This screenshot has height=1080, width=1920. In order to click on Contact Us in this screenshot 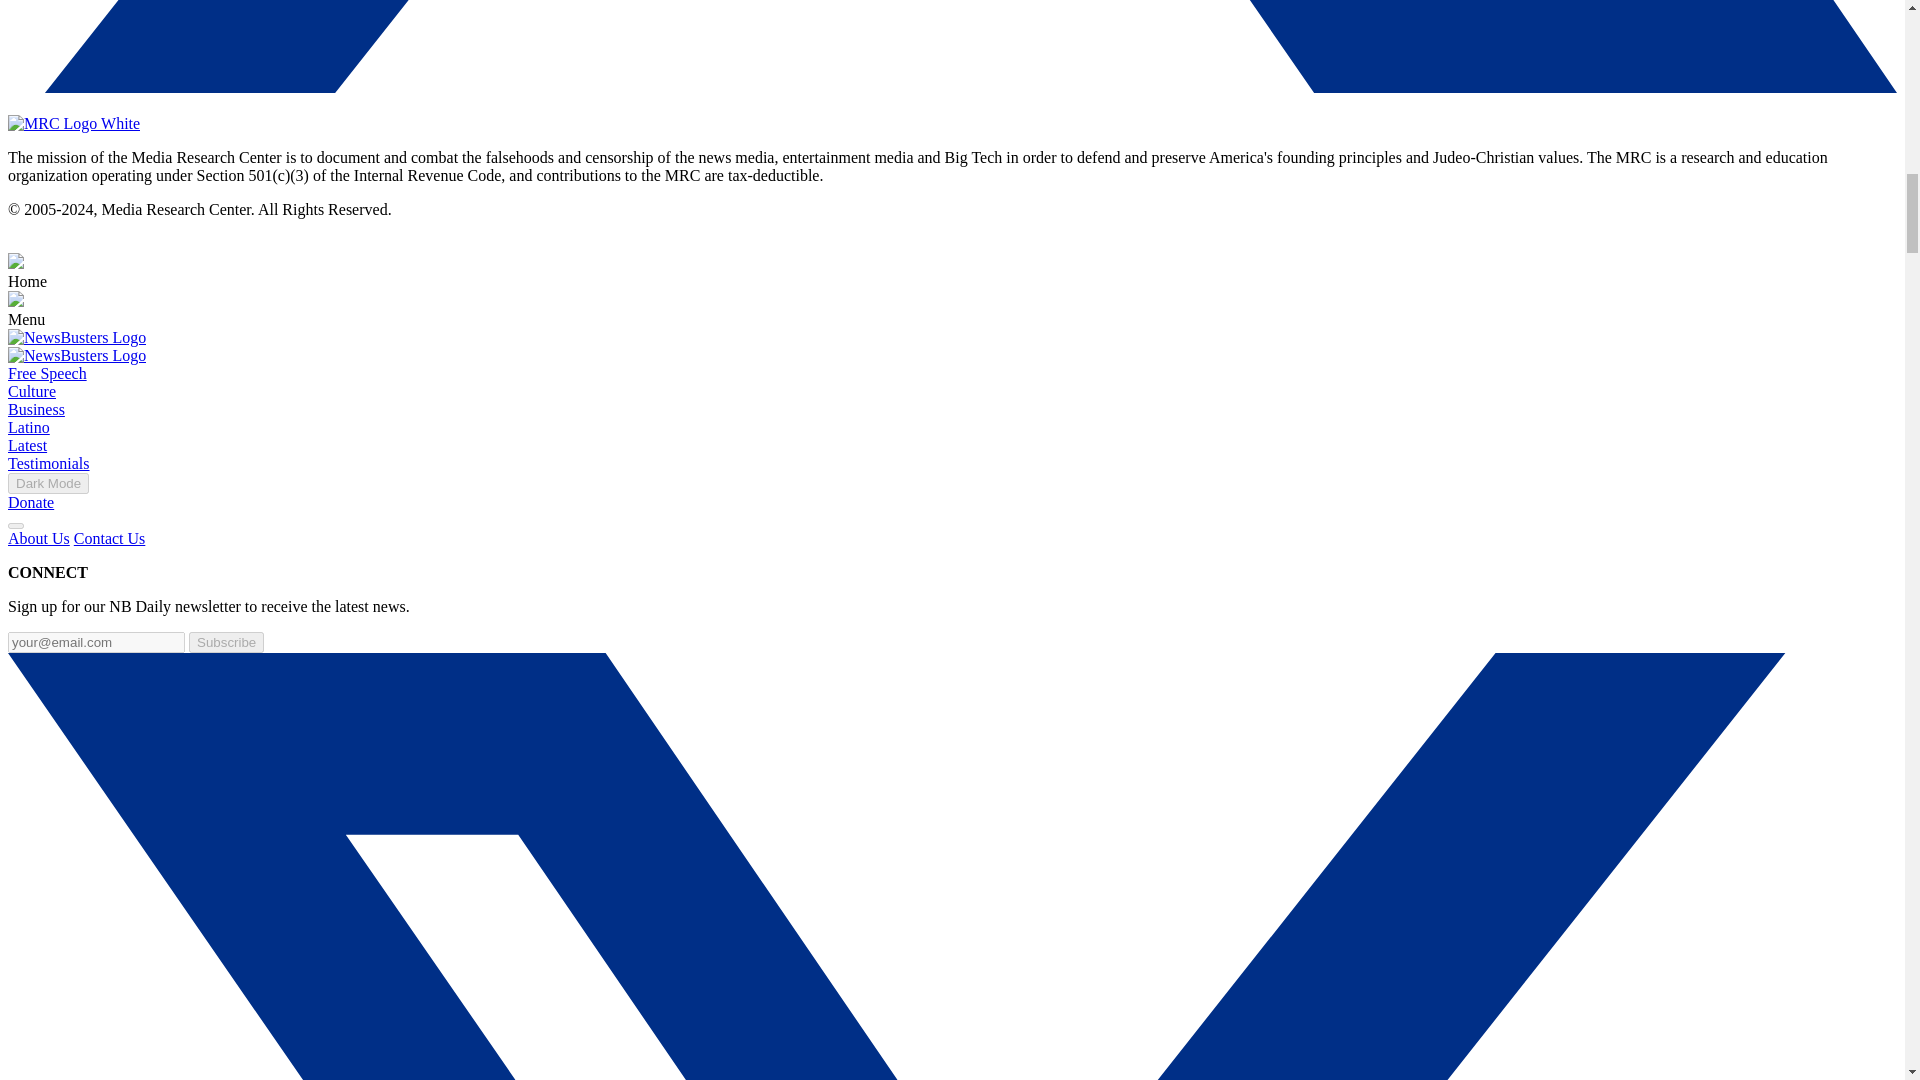, I will do `click(110, 538)`.